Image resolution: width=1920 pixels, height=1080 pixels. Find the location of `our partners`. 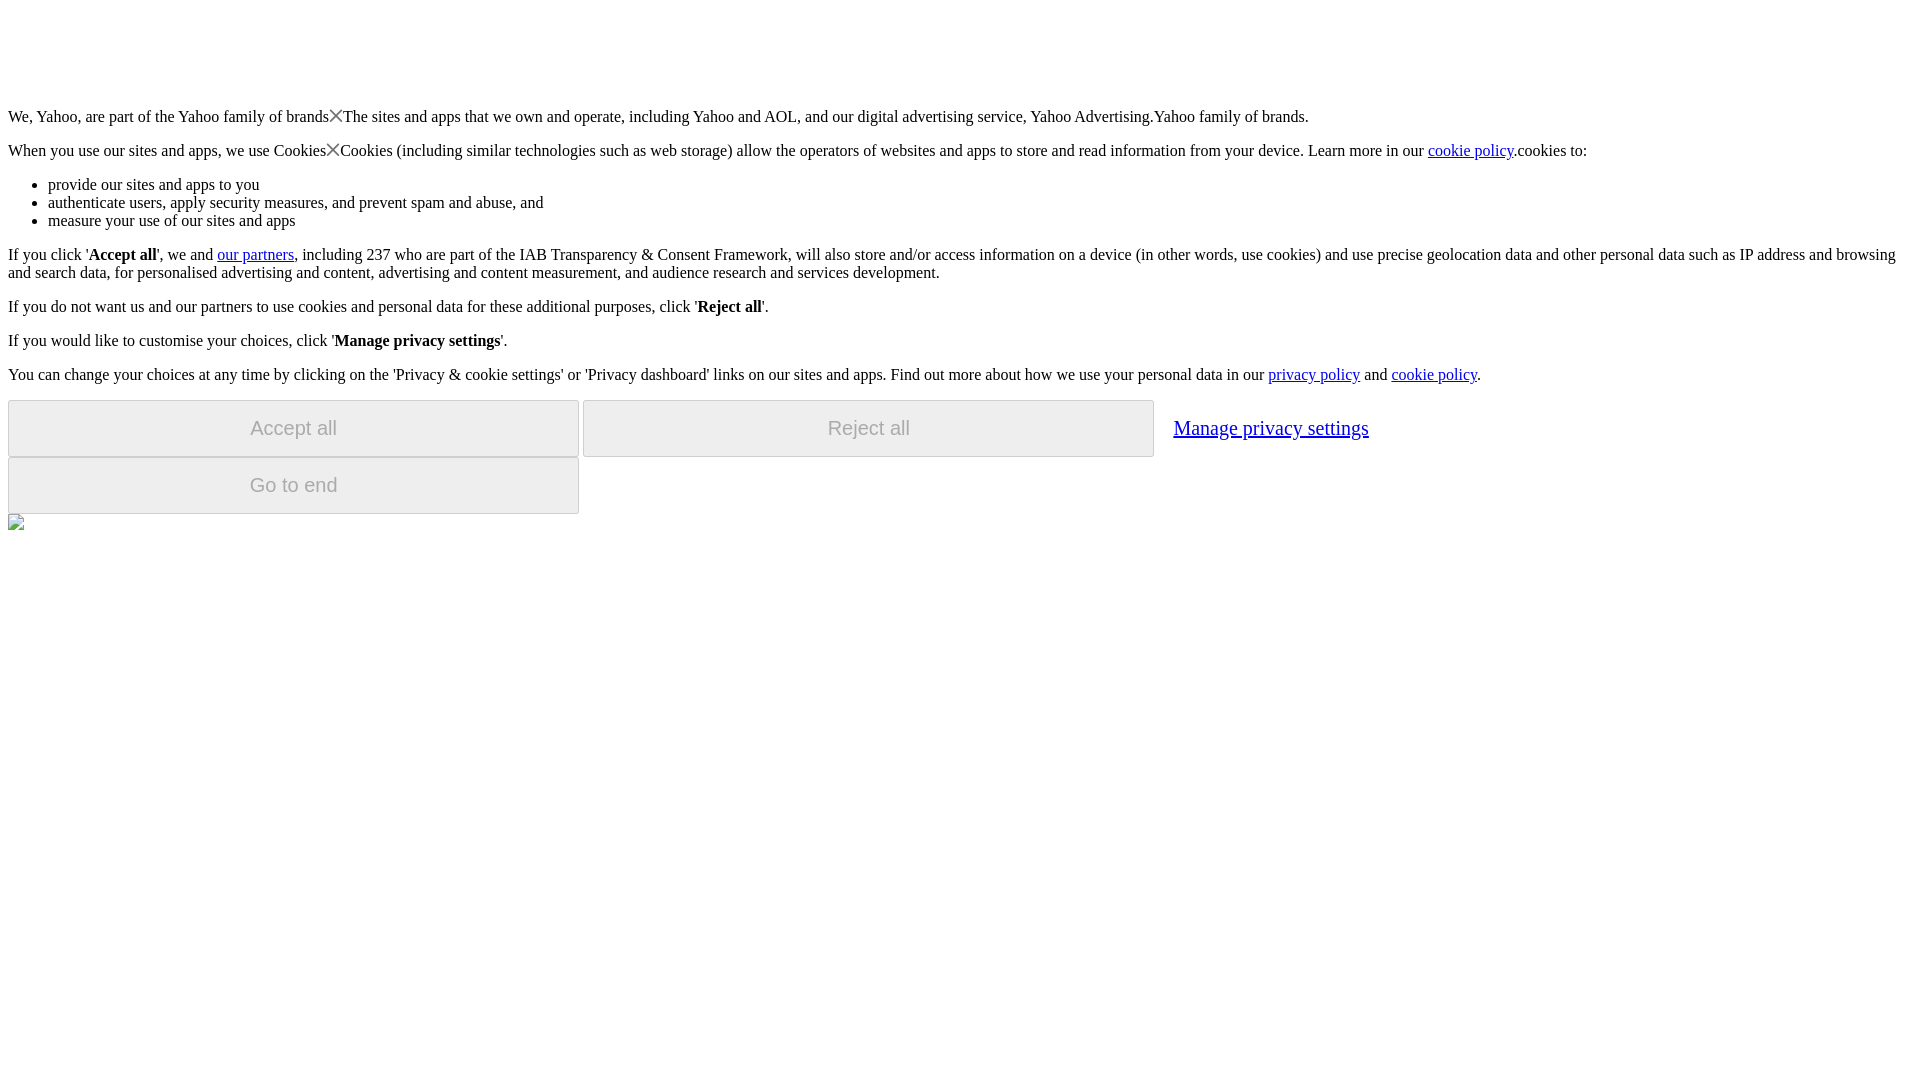

our partners is located at coordinates (254, 254).